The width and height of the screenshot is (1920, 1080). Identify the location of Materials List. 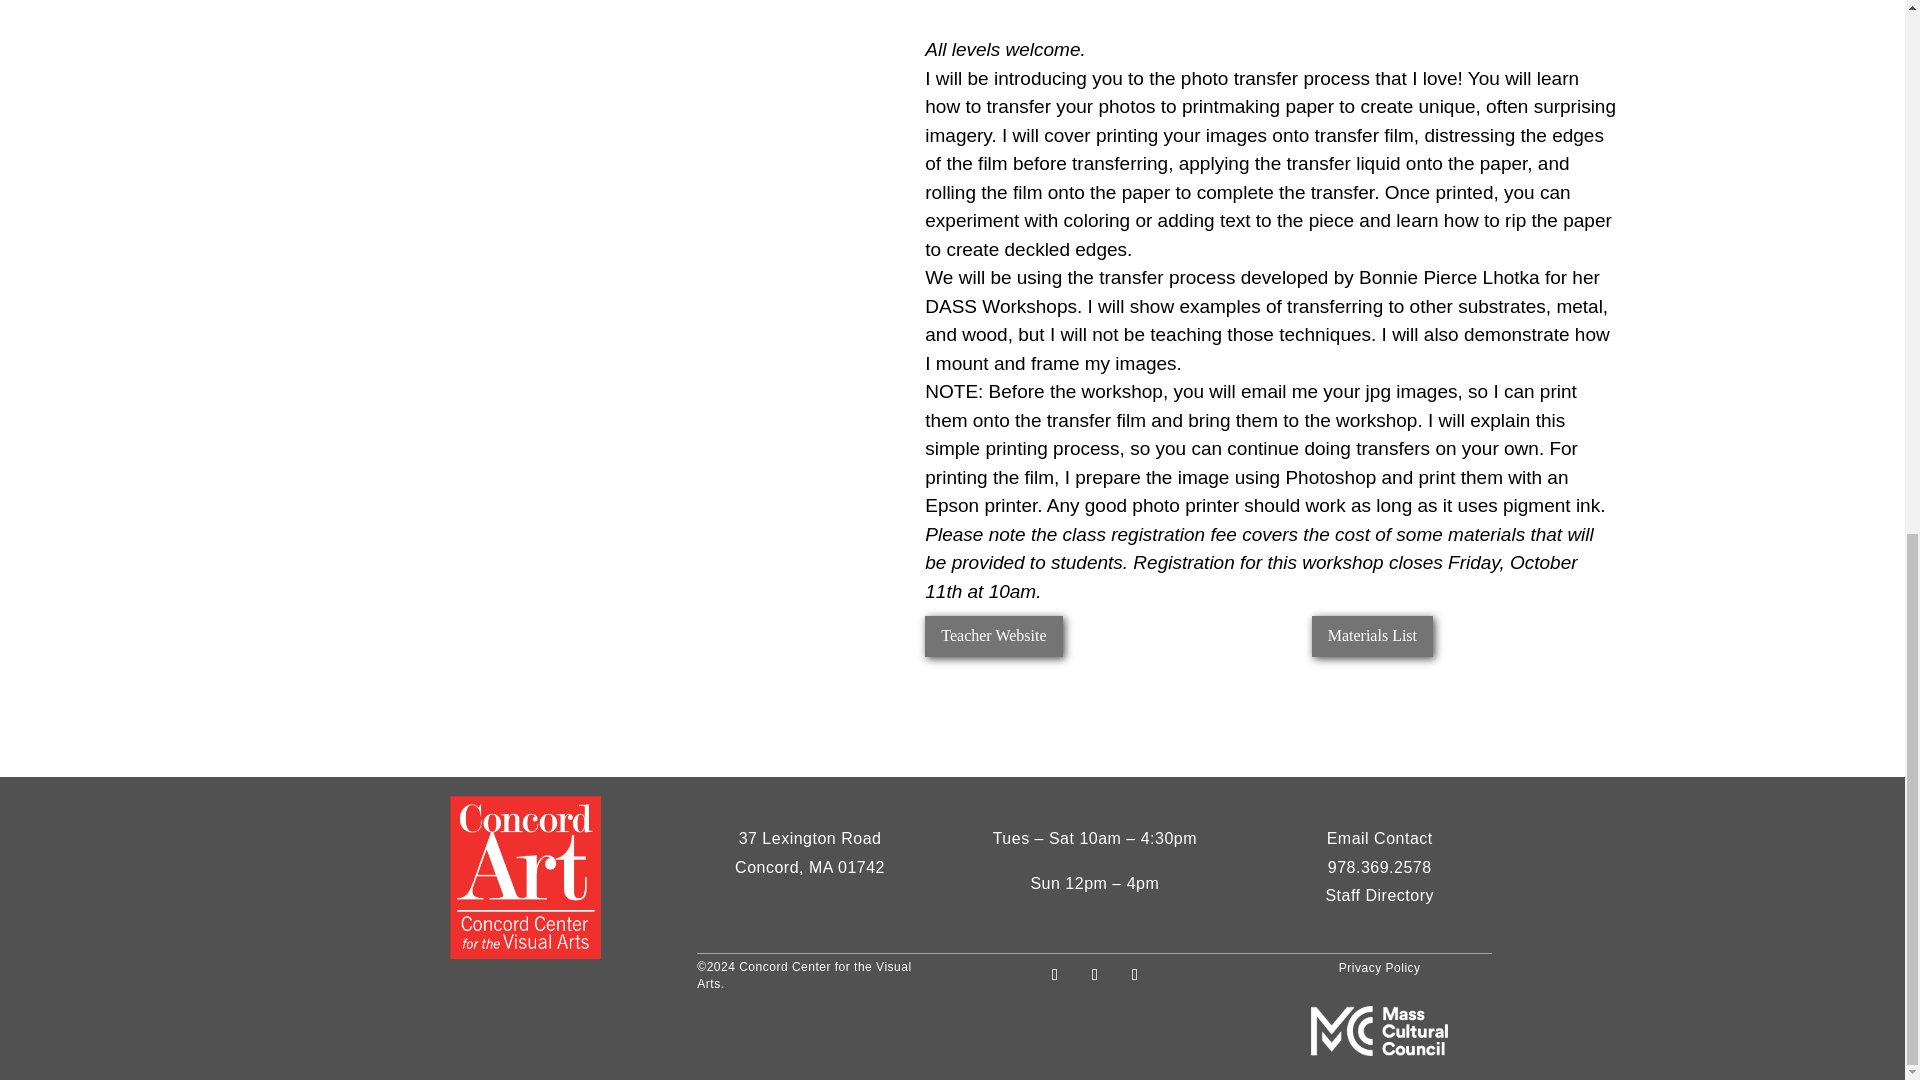
(1372, 636).